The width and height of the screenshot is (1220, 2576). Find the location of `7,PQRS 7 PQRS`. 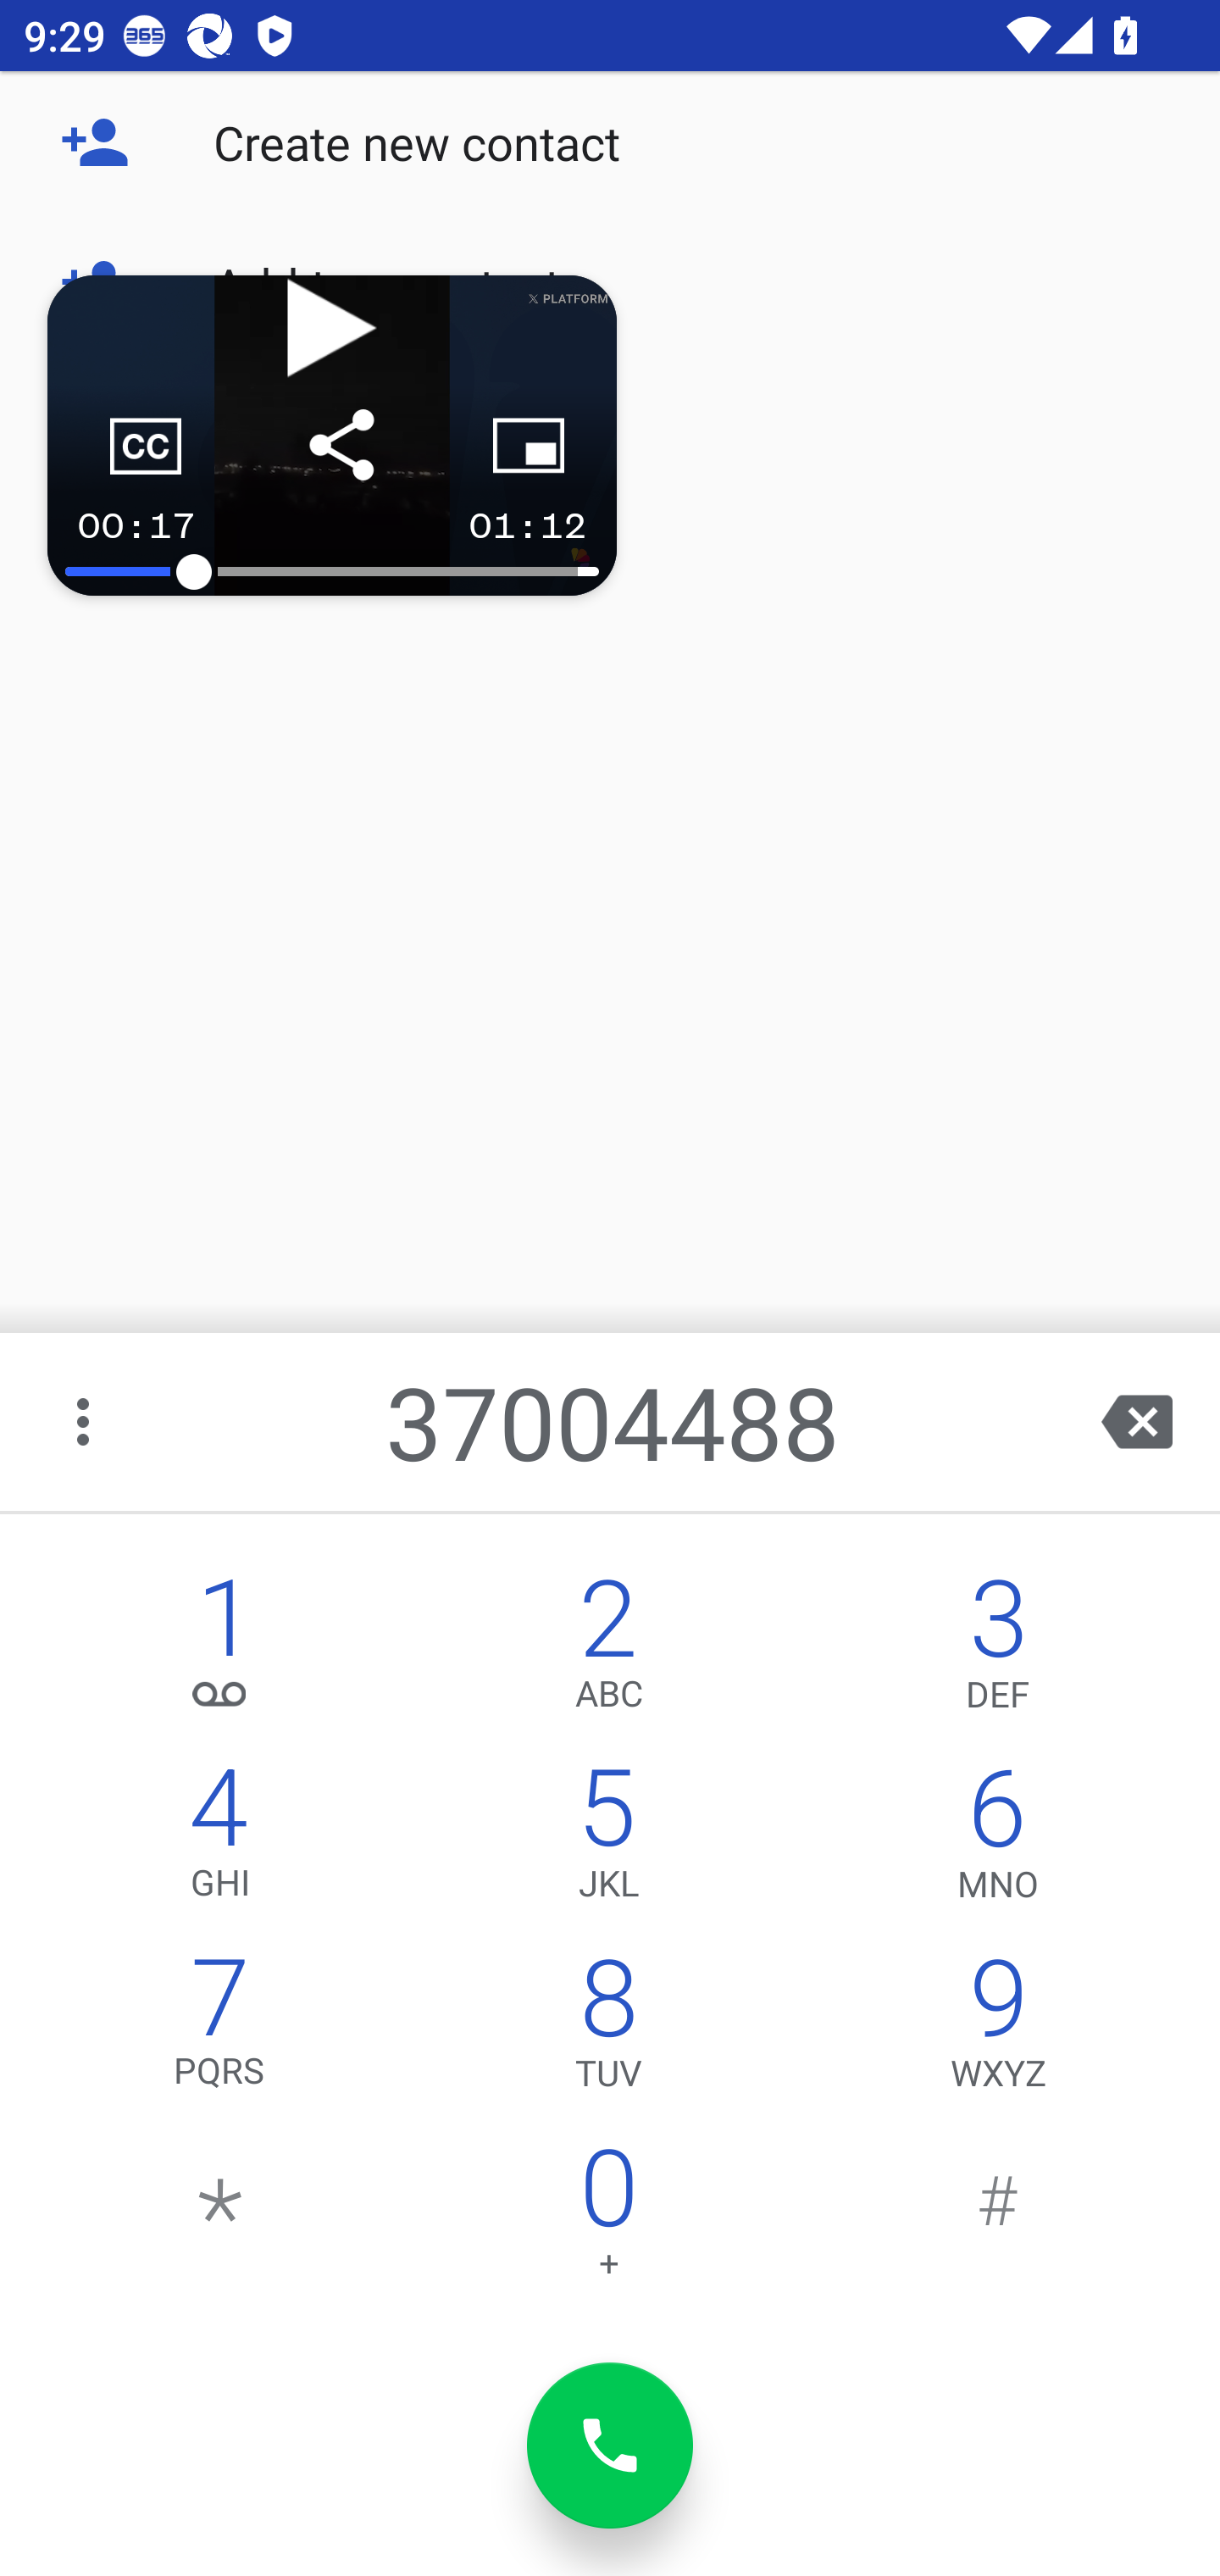

7,PQRS 7 PQRS is located at coordinates (220, 2030).